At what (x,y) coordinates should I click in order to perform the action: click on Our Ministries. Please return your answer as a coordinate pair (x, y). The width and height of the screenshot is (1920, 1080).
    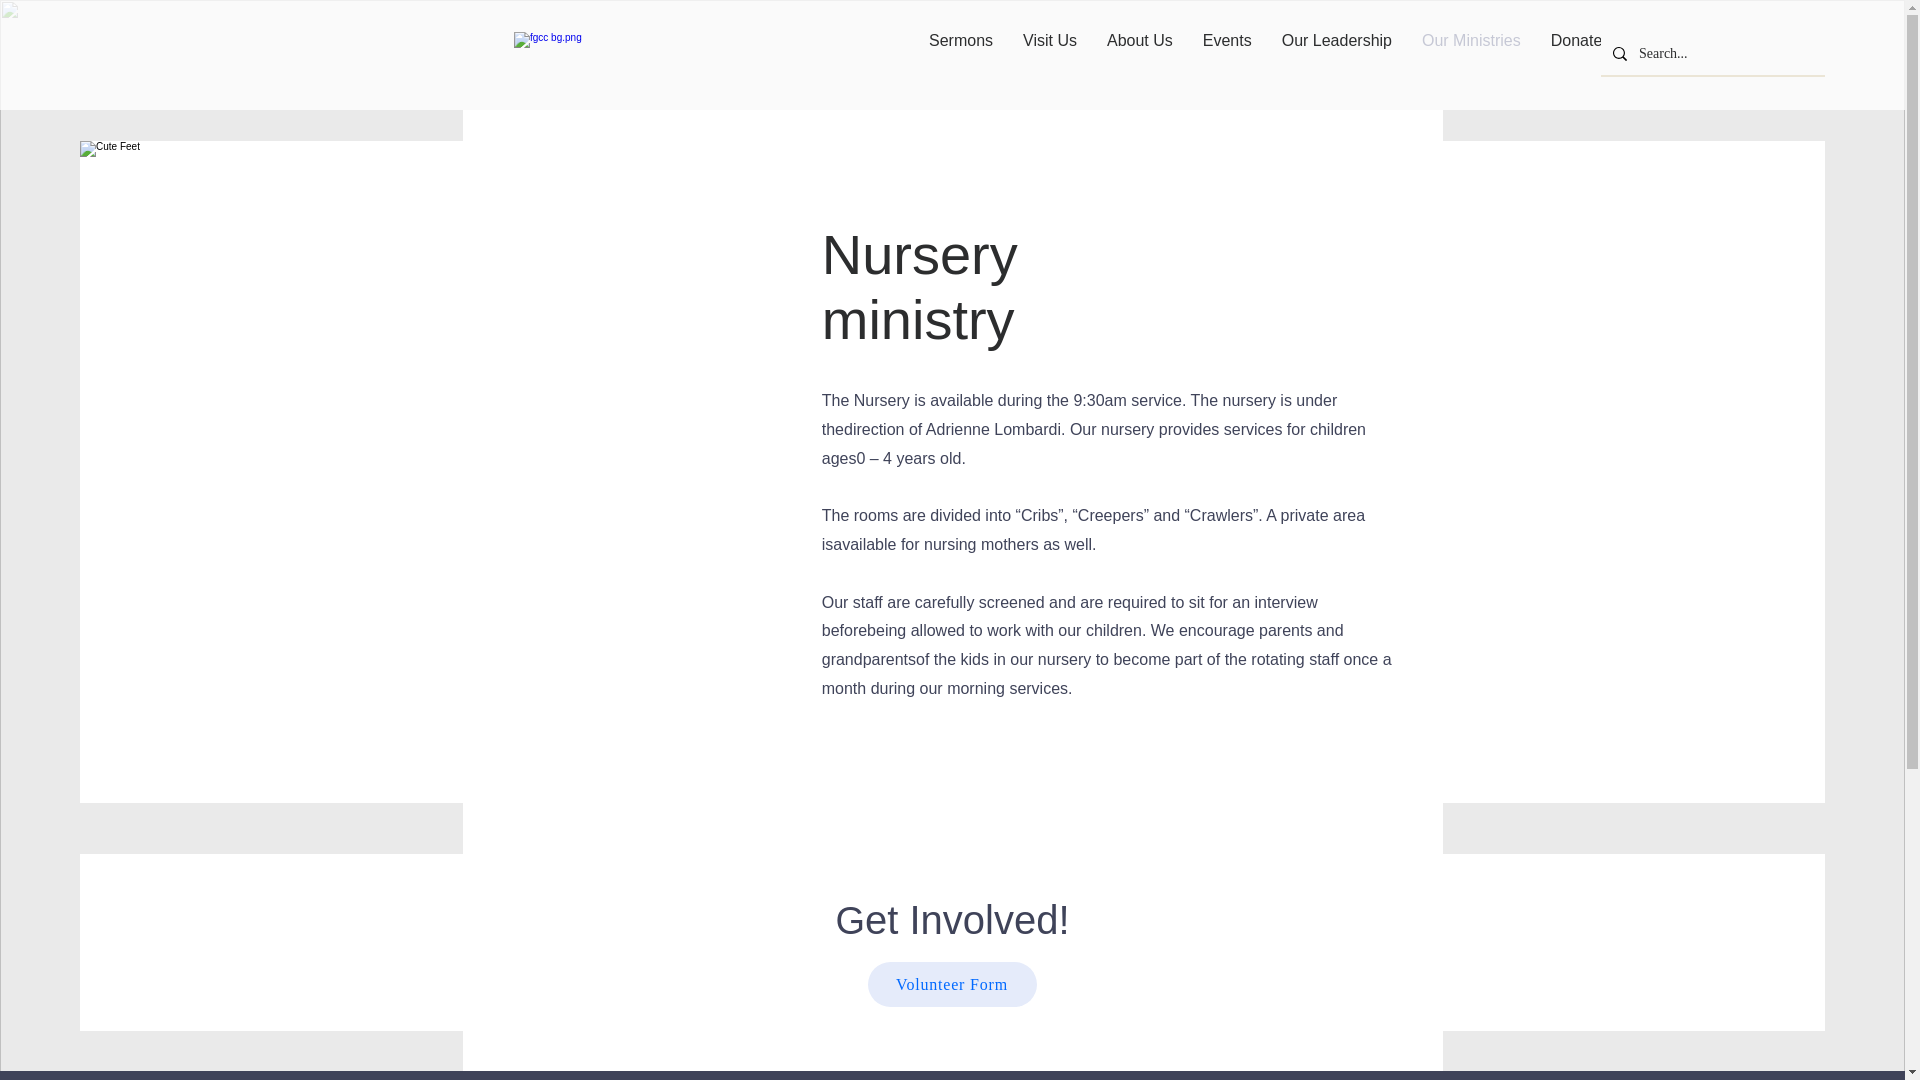
    Looking at the image, I should click on (1472, 54).